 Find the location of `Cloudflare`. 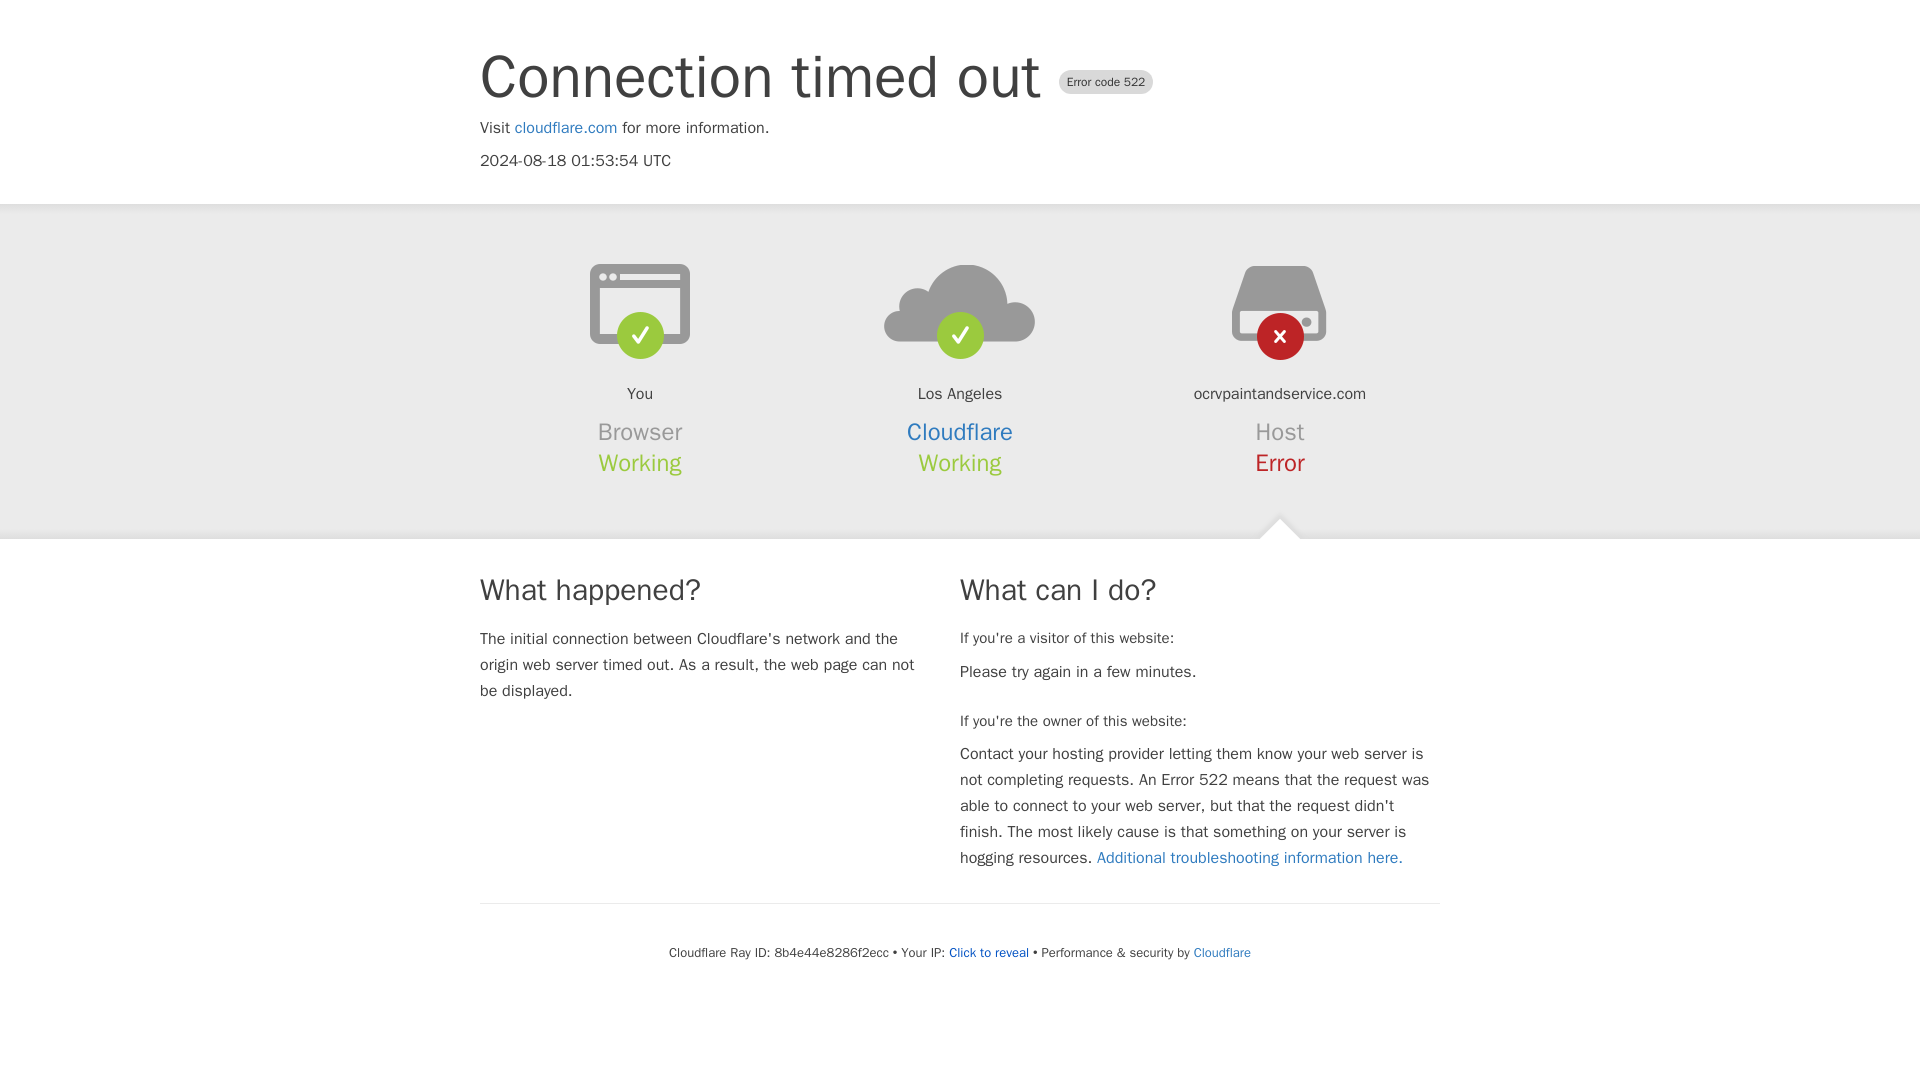

Cloudflare is located at coordinates (1222, 952).